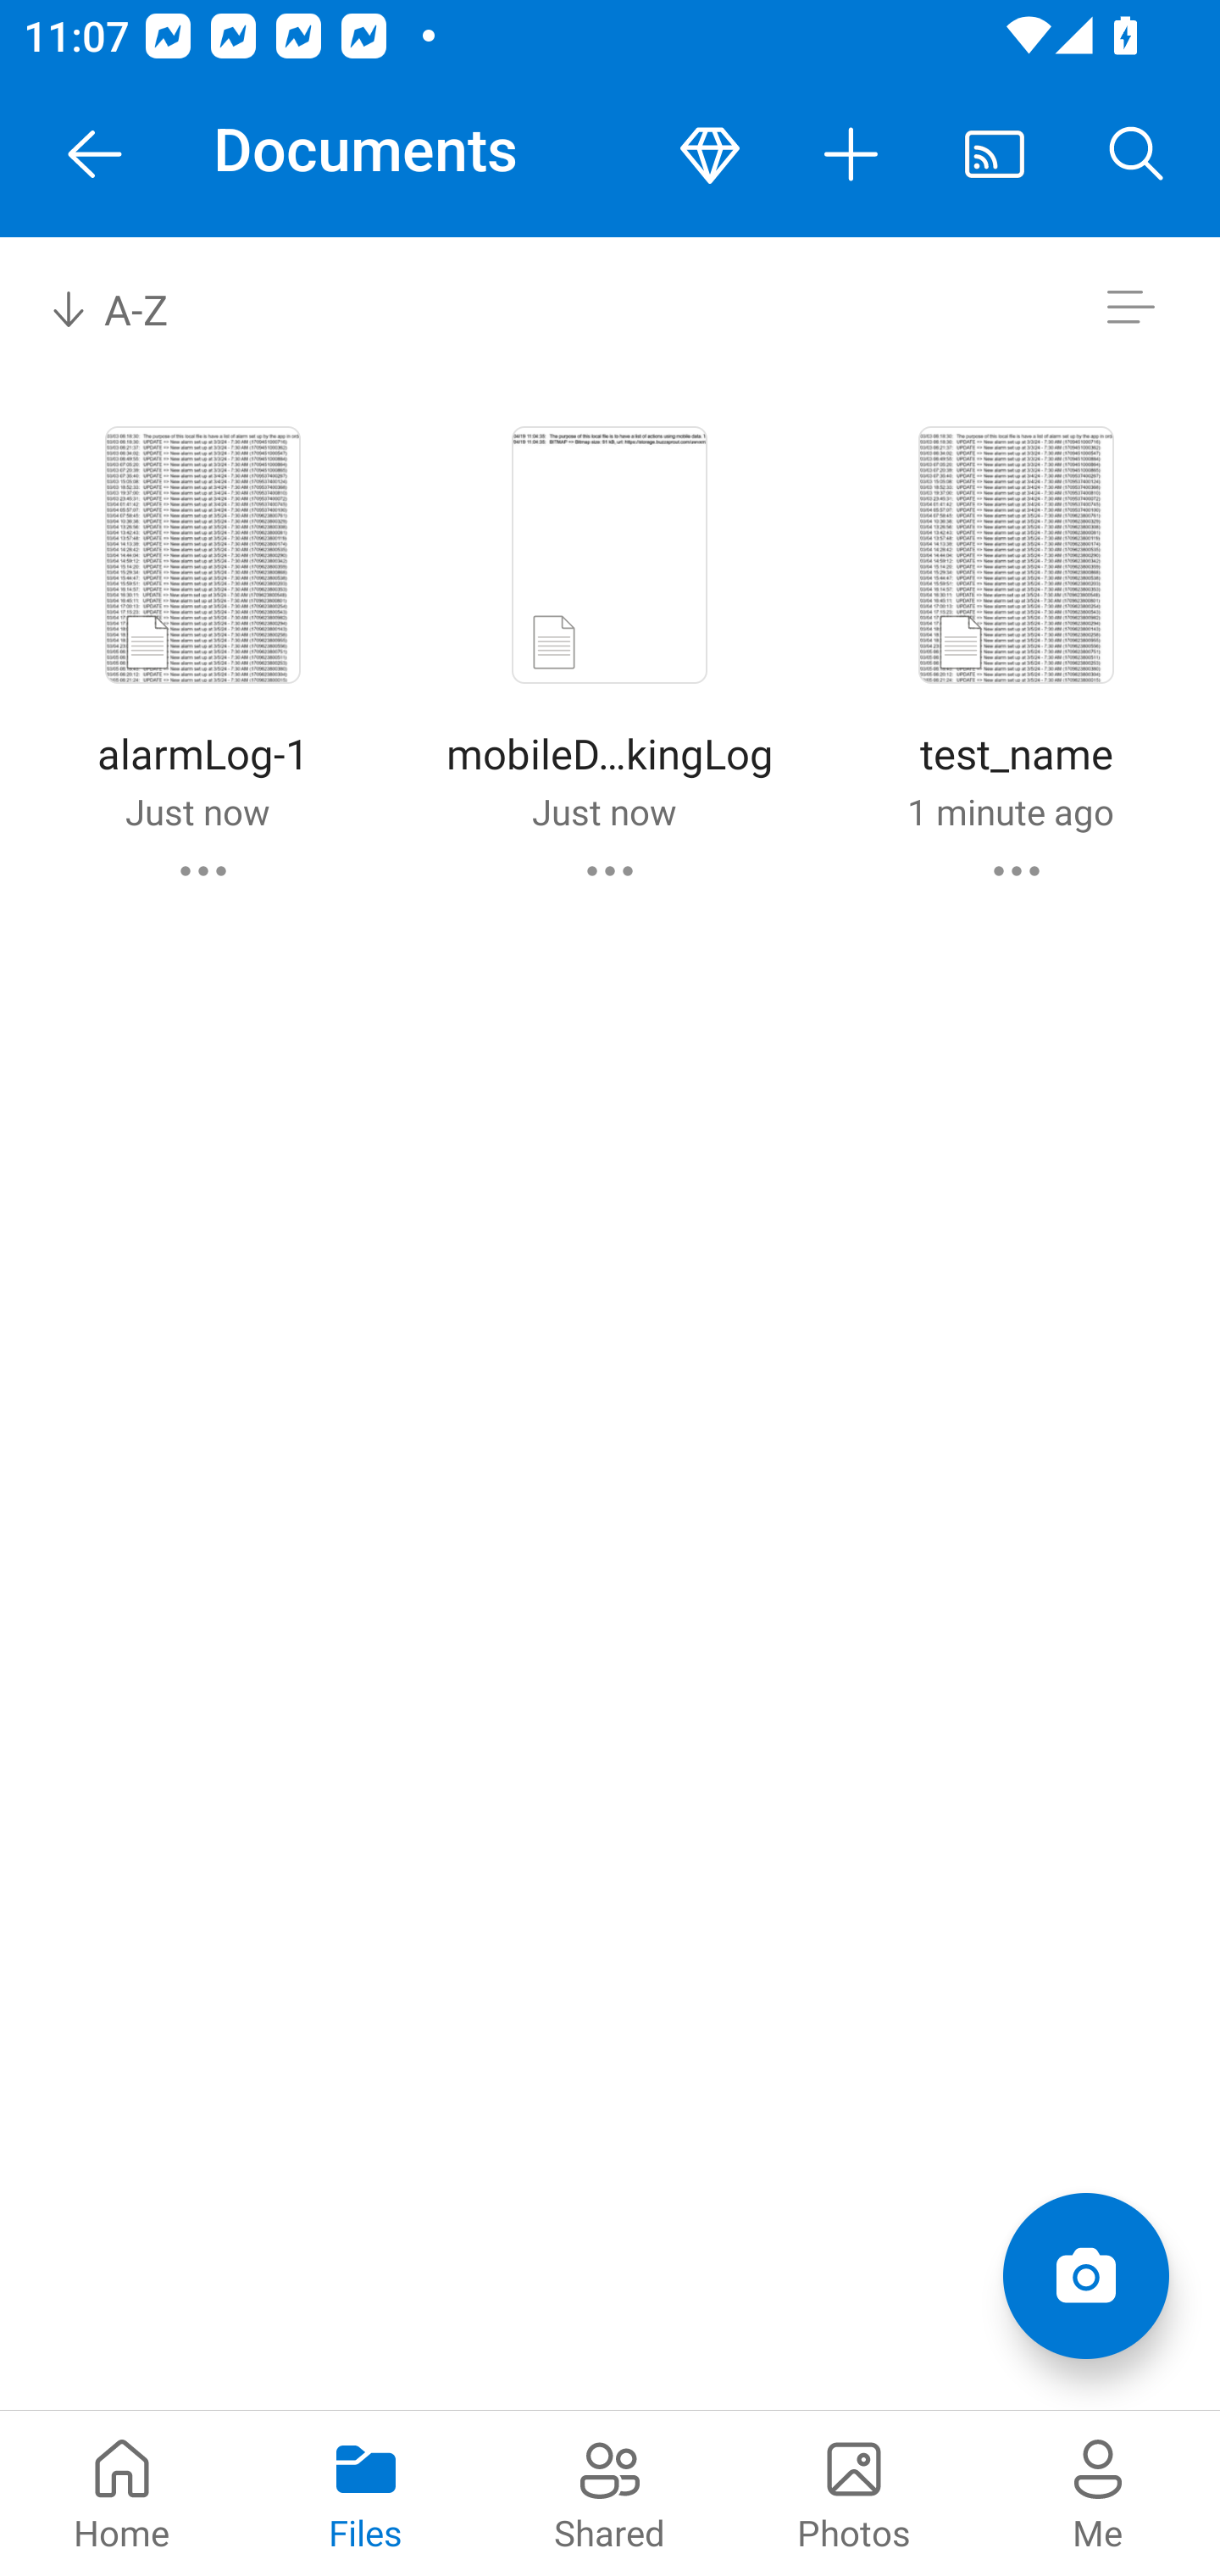 The height and width of the screenshot is (2576, 1220). Describe the element at coordinates (854, 2493) in the screenshot. I see `Photos pivot Photos` at that location.